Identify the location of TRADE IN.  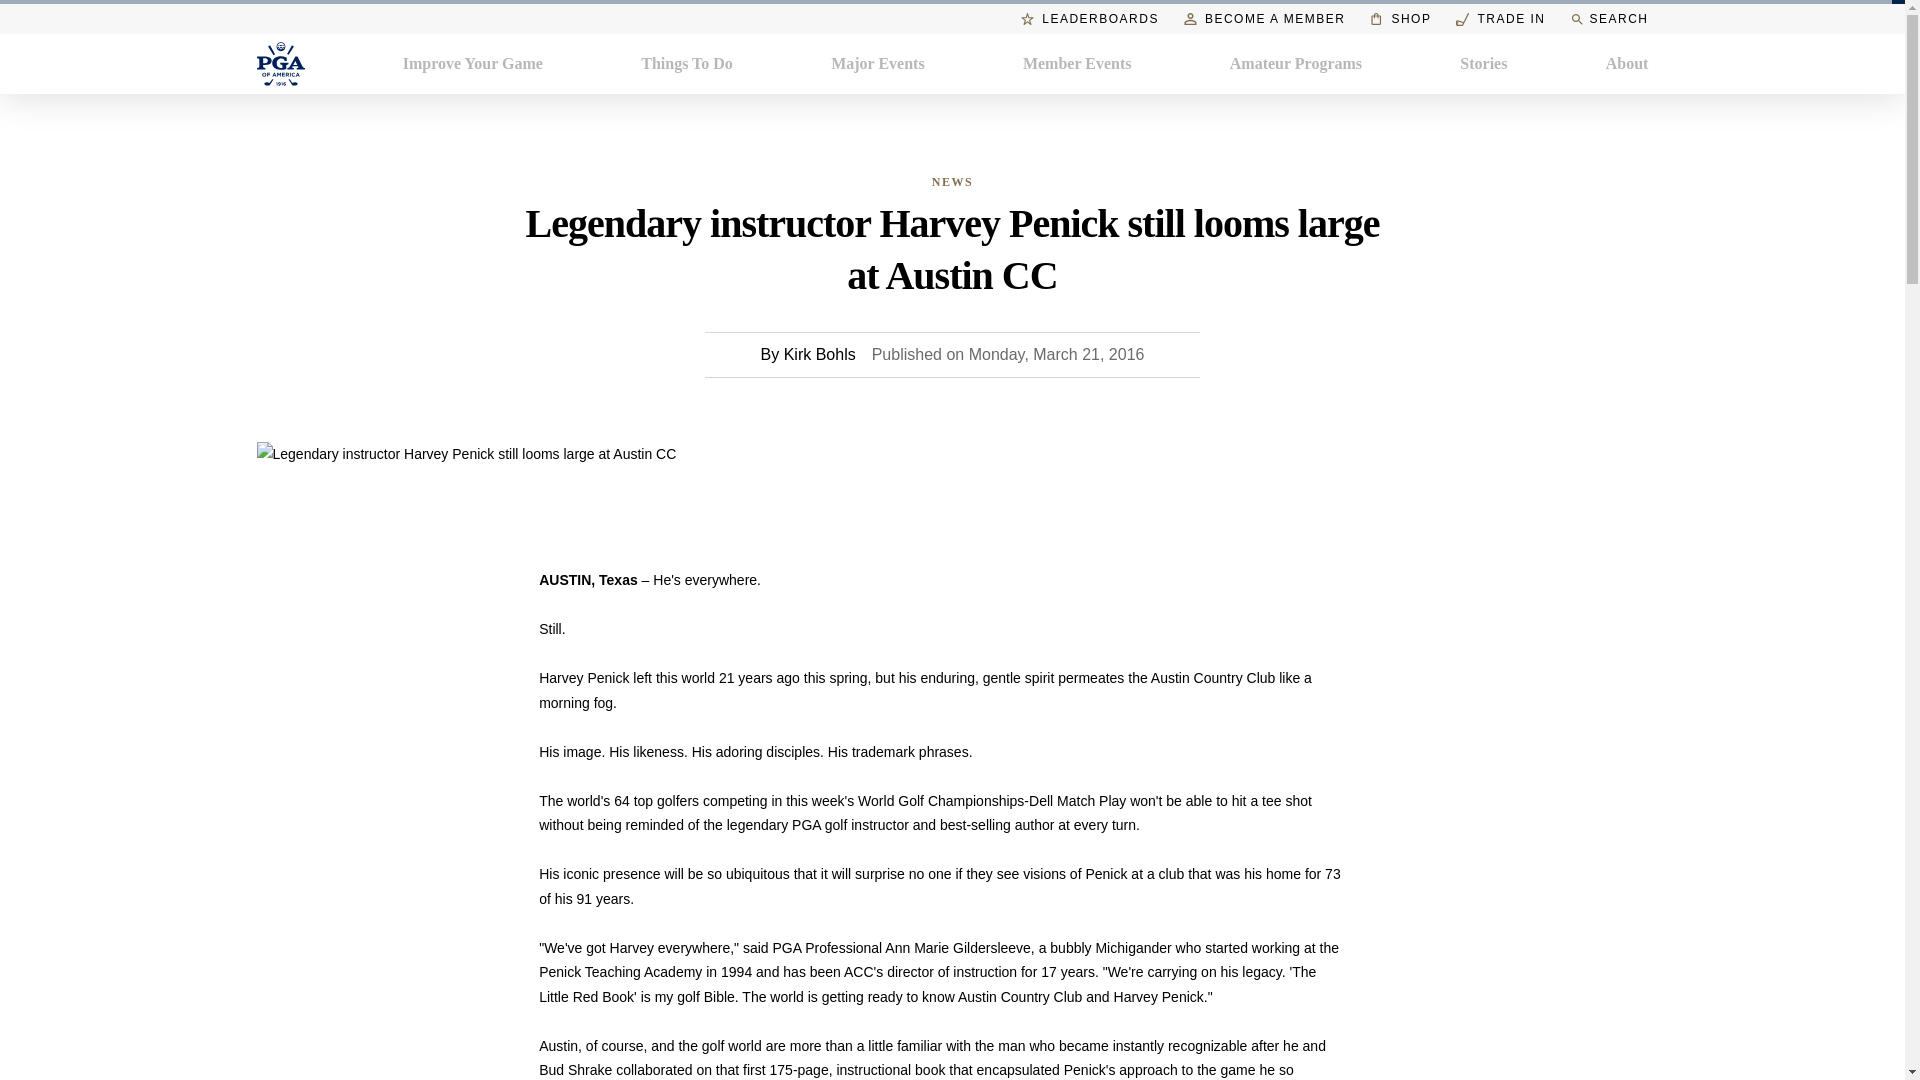
(1500, 18).